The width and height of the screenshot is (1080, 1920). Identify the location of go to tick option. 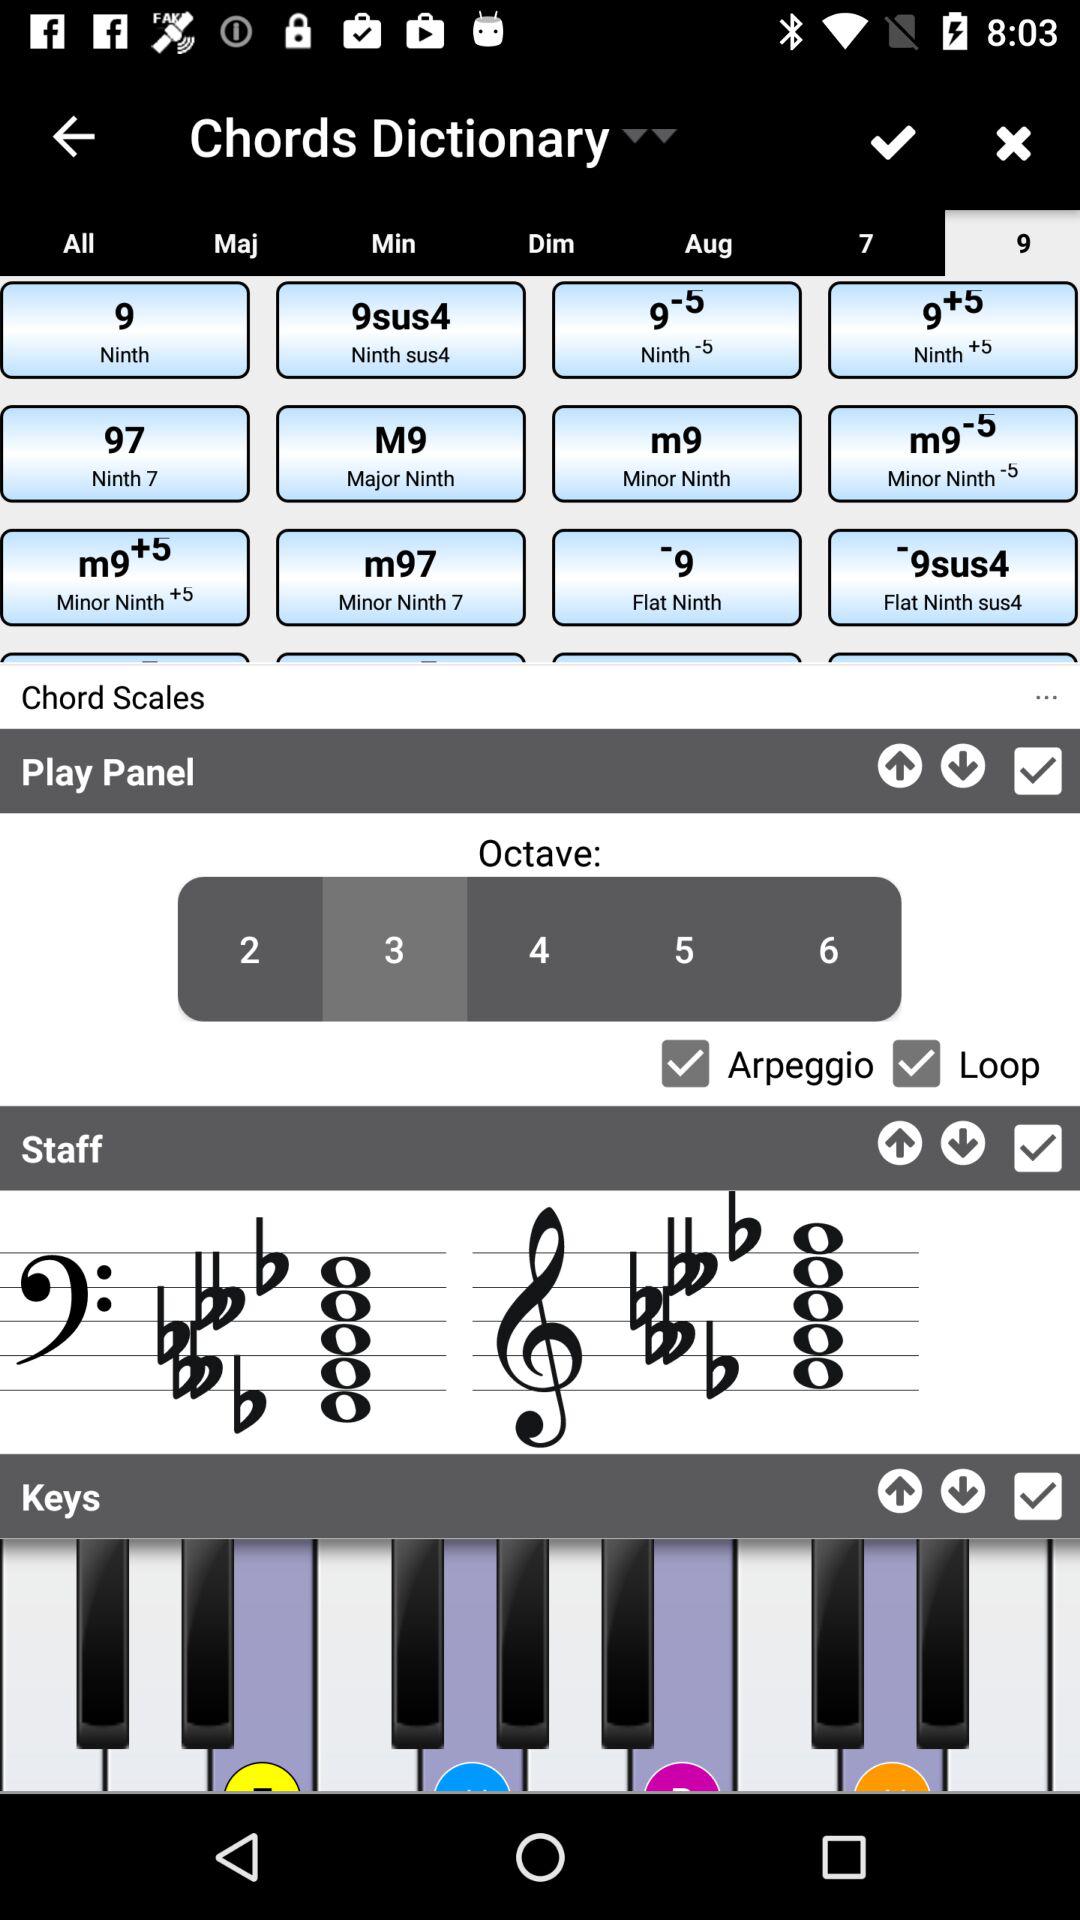
(1038, 1496).